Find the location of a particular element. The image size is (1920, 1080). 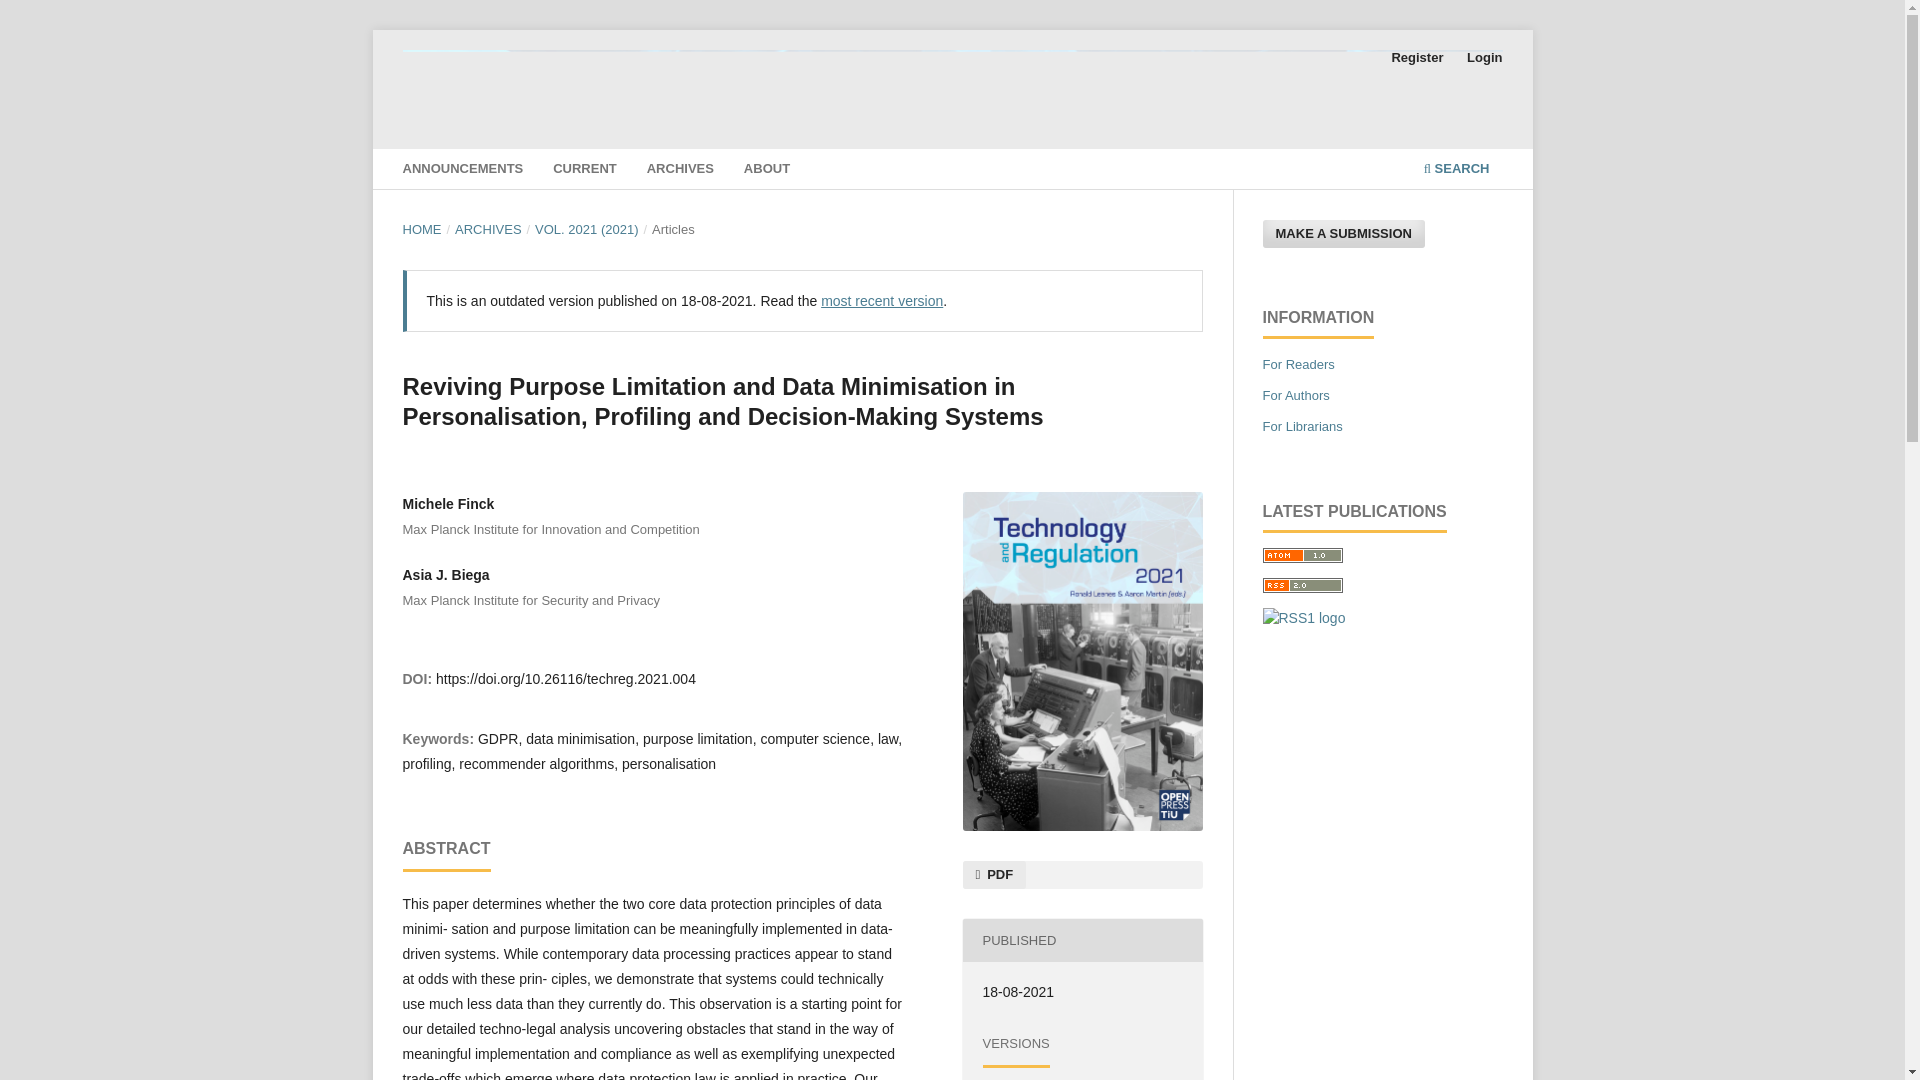

Register is located at coordinates (1416, 58).